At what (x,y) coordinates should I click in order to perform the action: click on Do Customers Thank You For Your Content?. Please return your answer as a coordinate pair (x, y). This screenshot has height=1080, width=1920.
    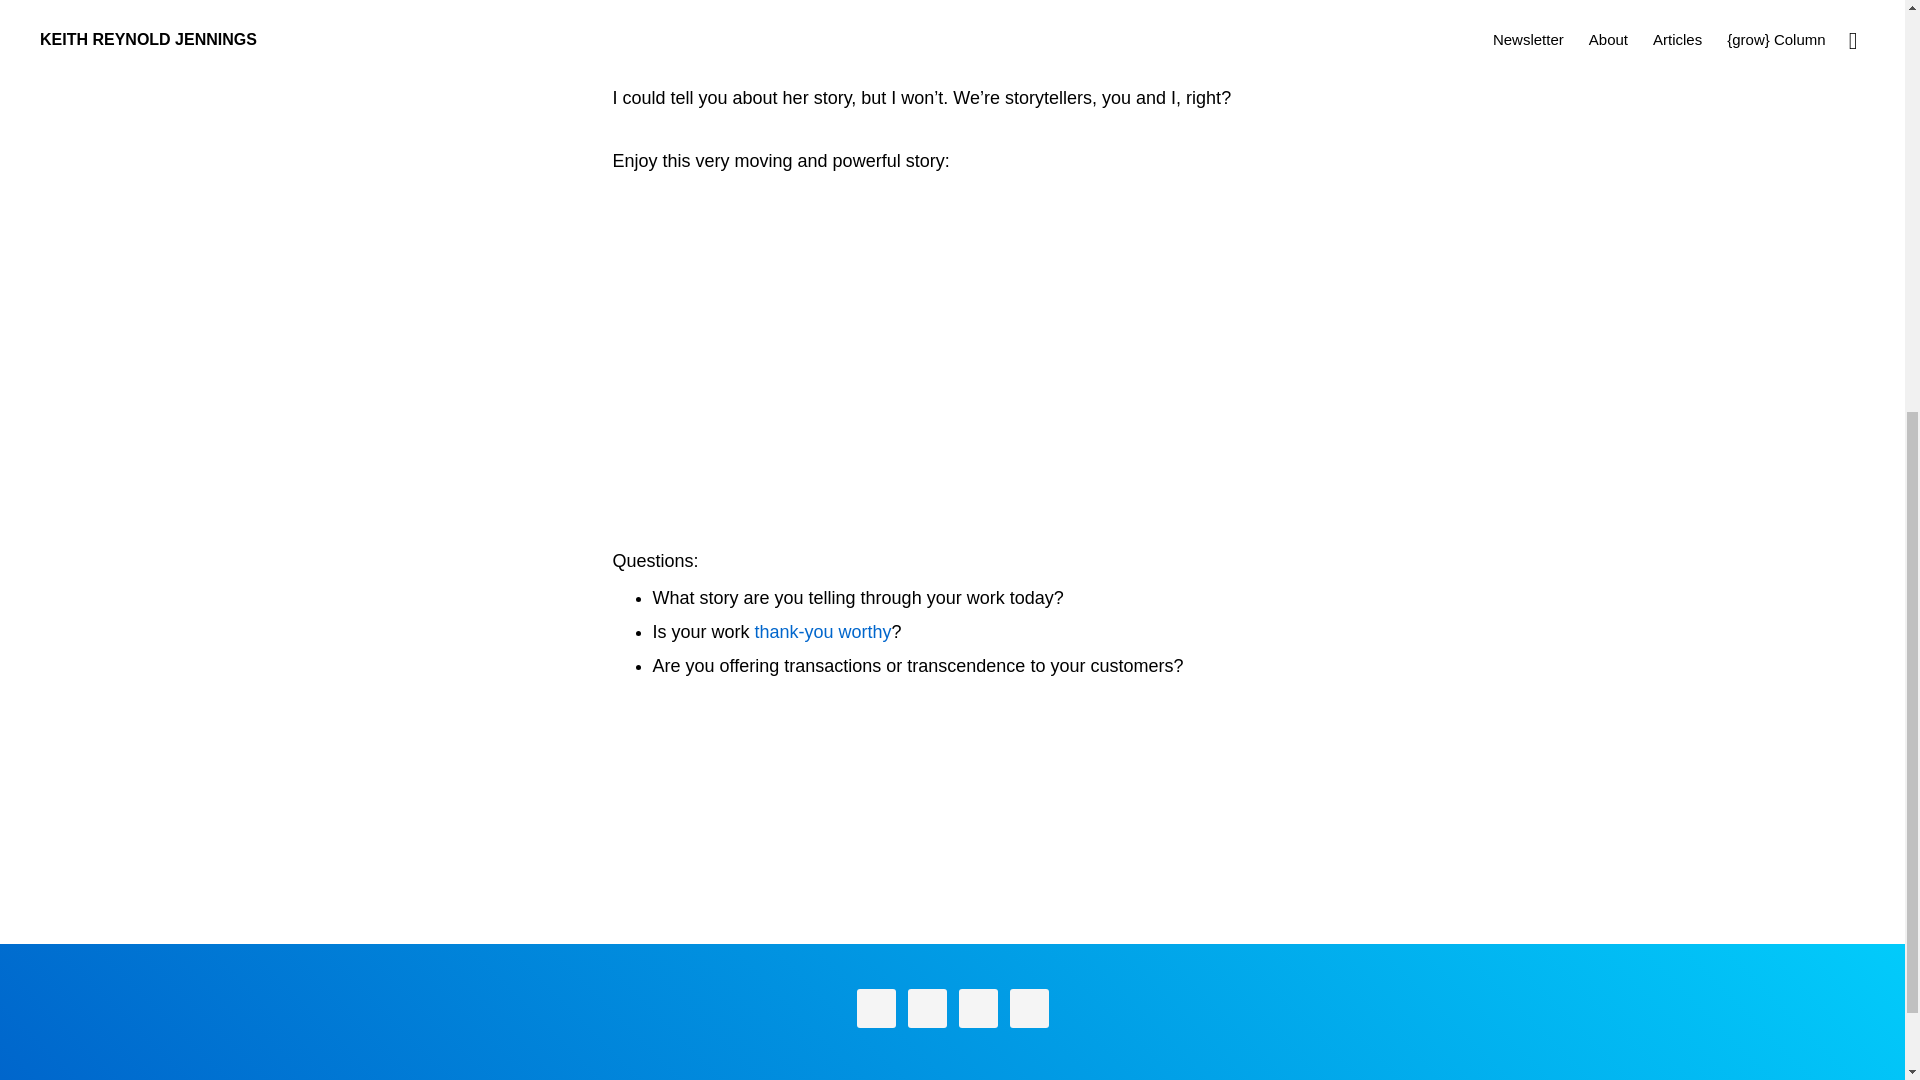
    Looking at the image, I should click on (823, 632).